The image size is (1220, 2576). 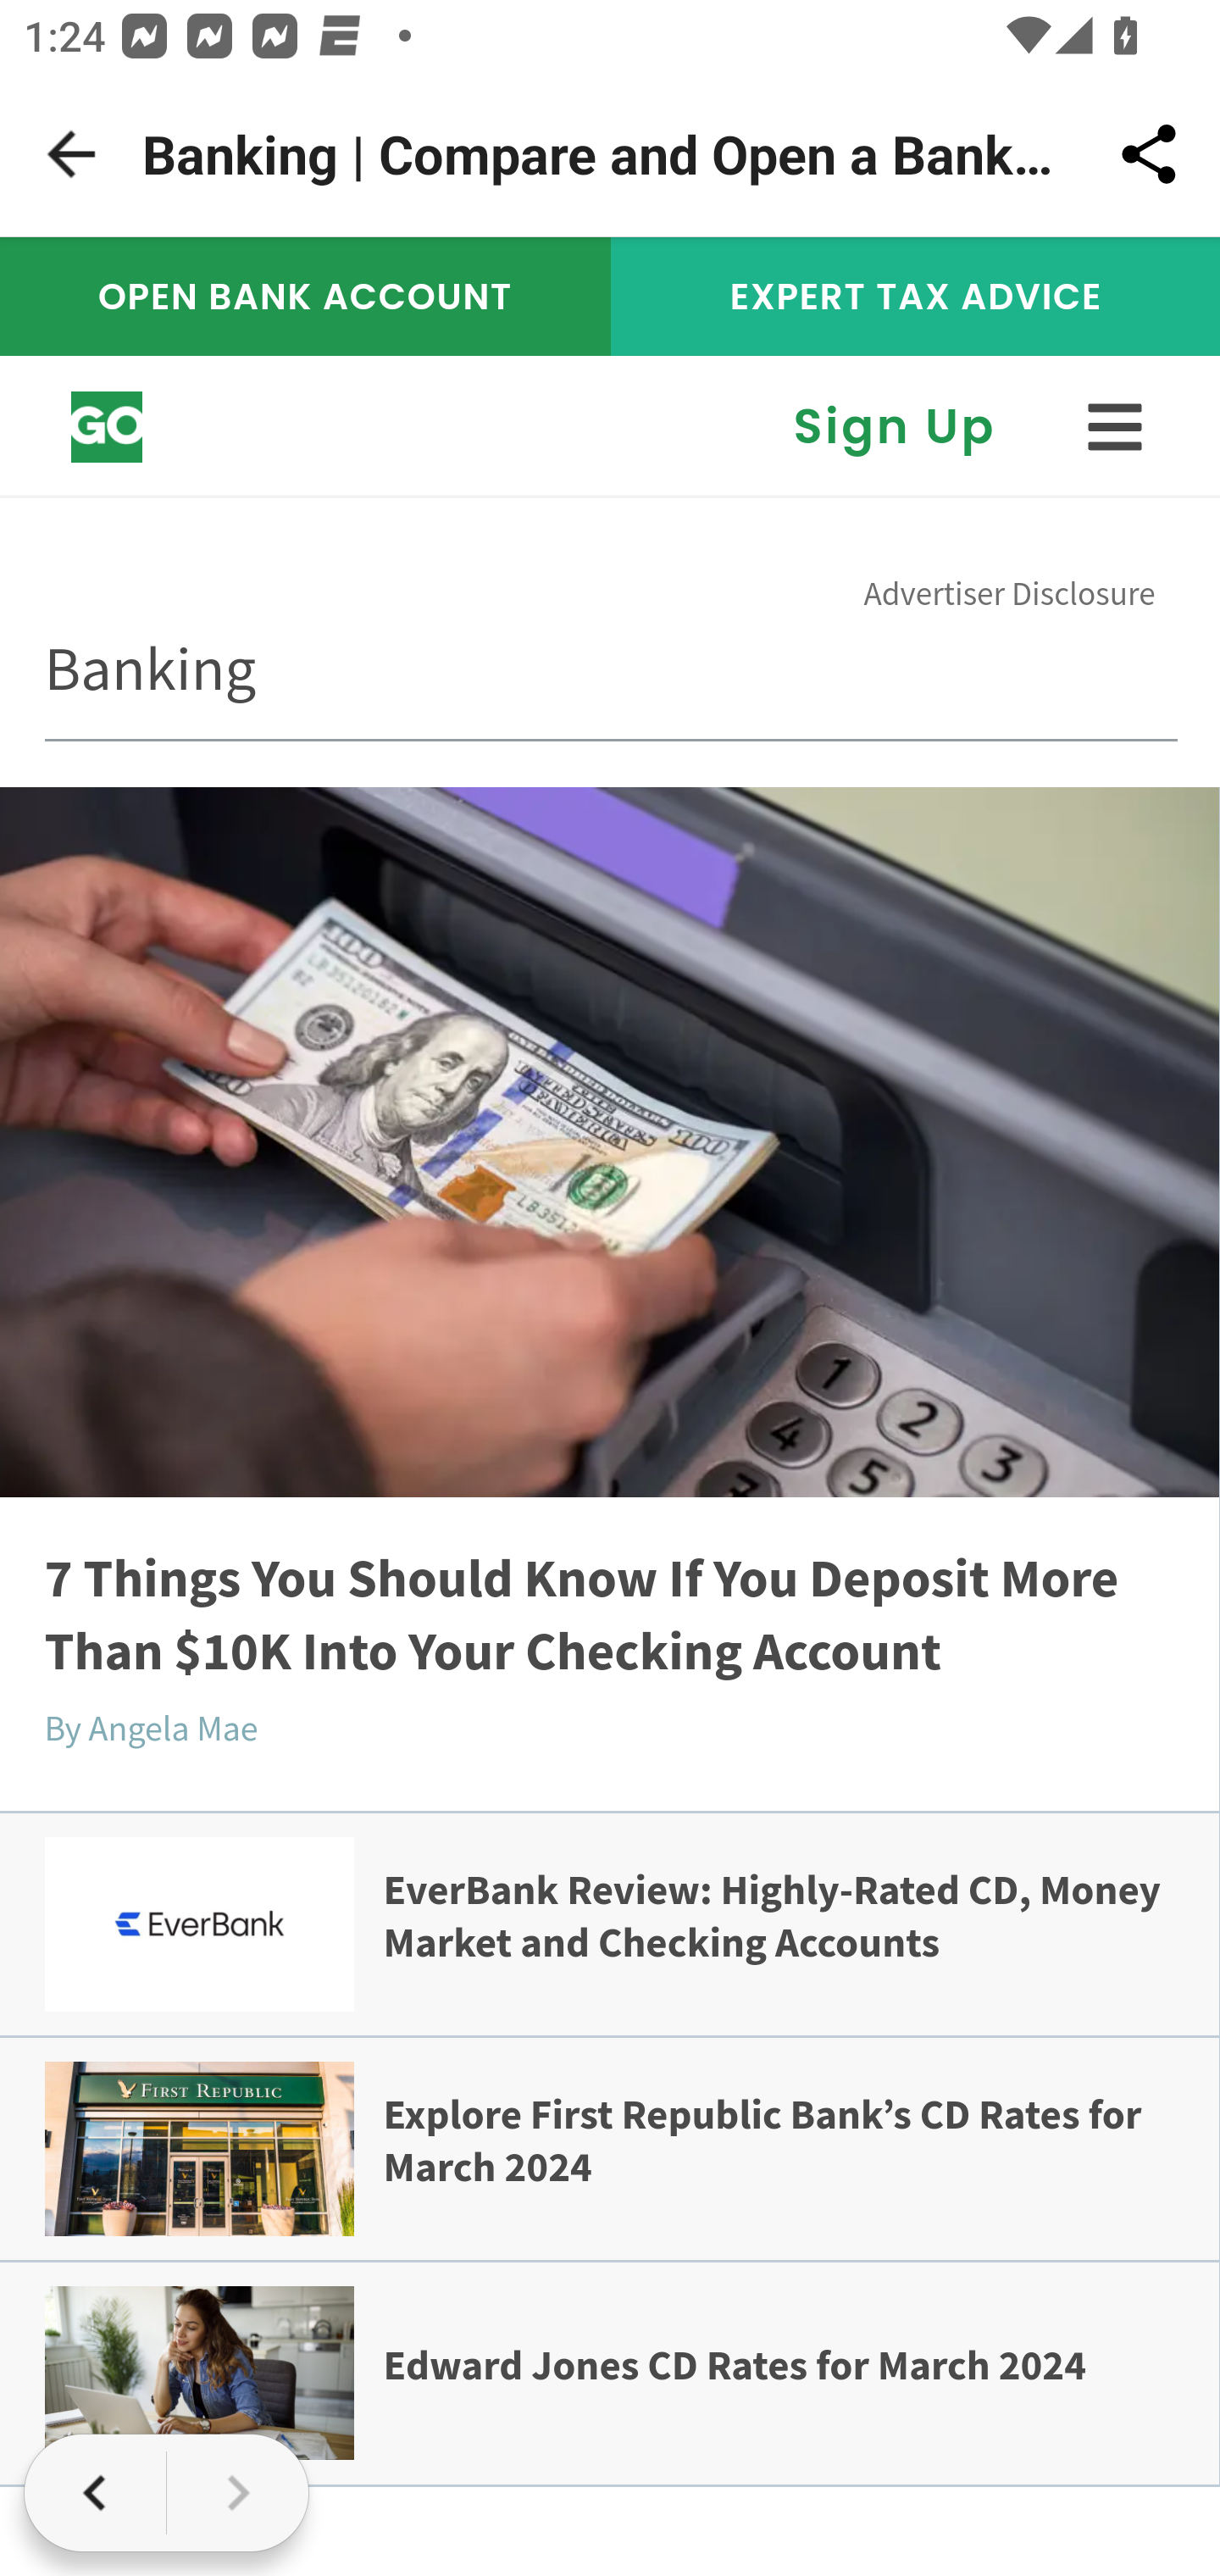 I want to click on OPEN BANK ACCOUNT, so click(x=307, y=296).